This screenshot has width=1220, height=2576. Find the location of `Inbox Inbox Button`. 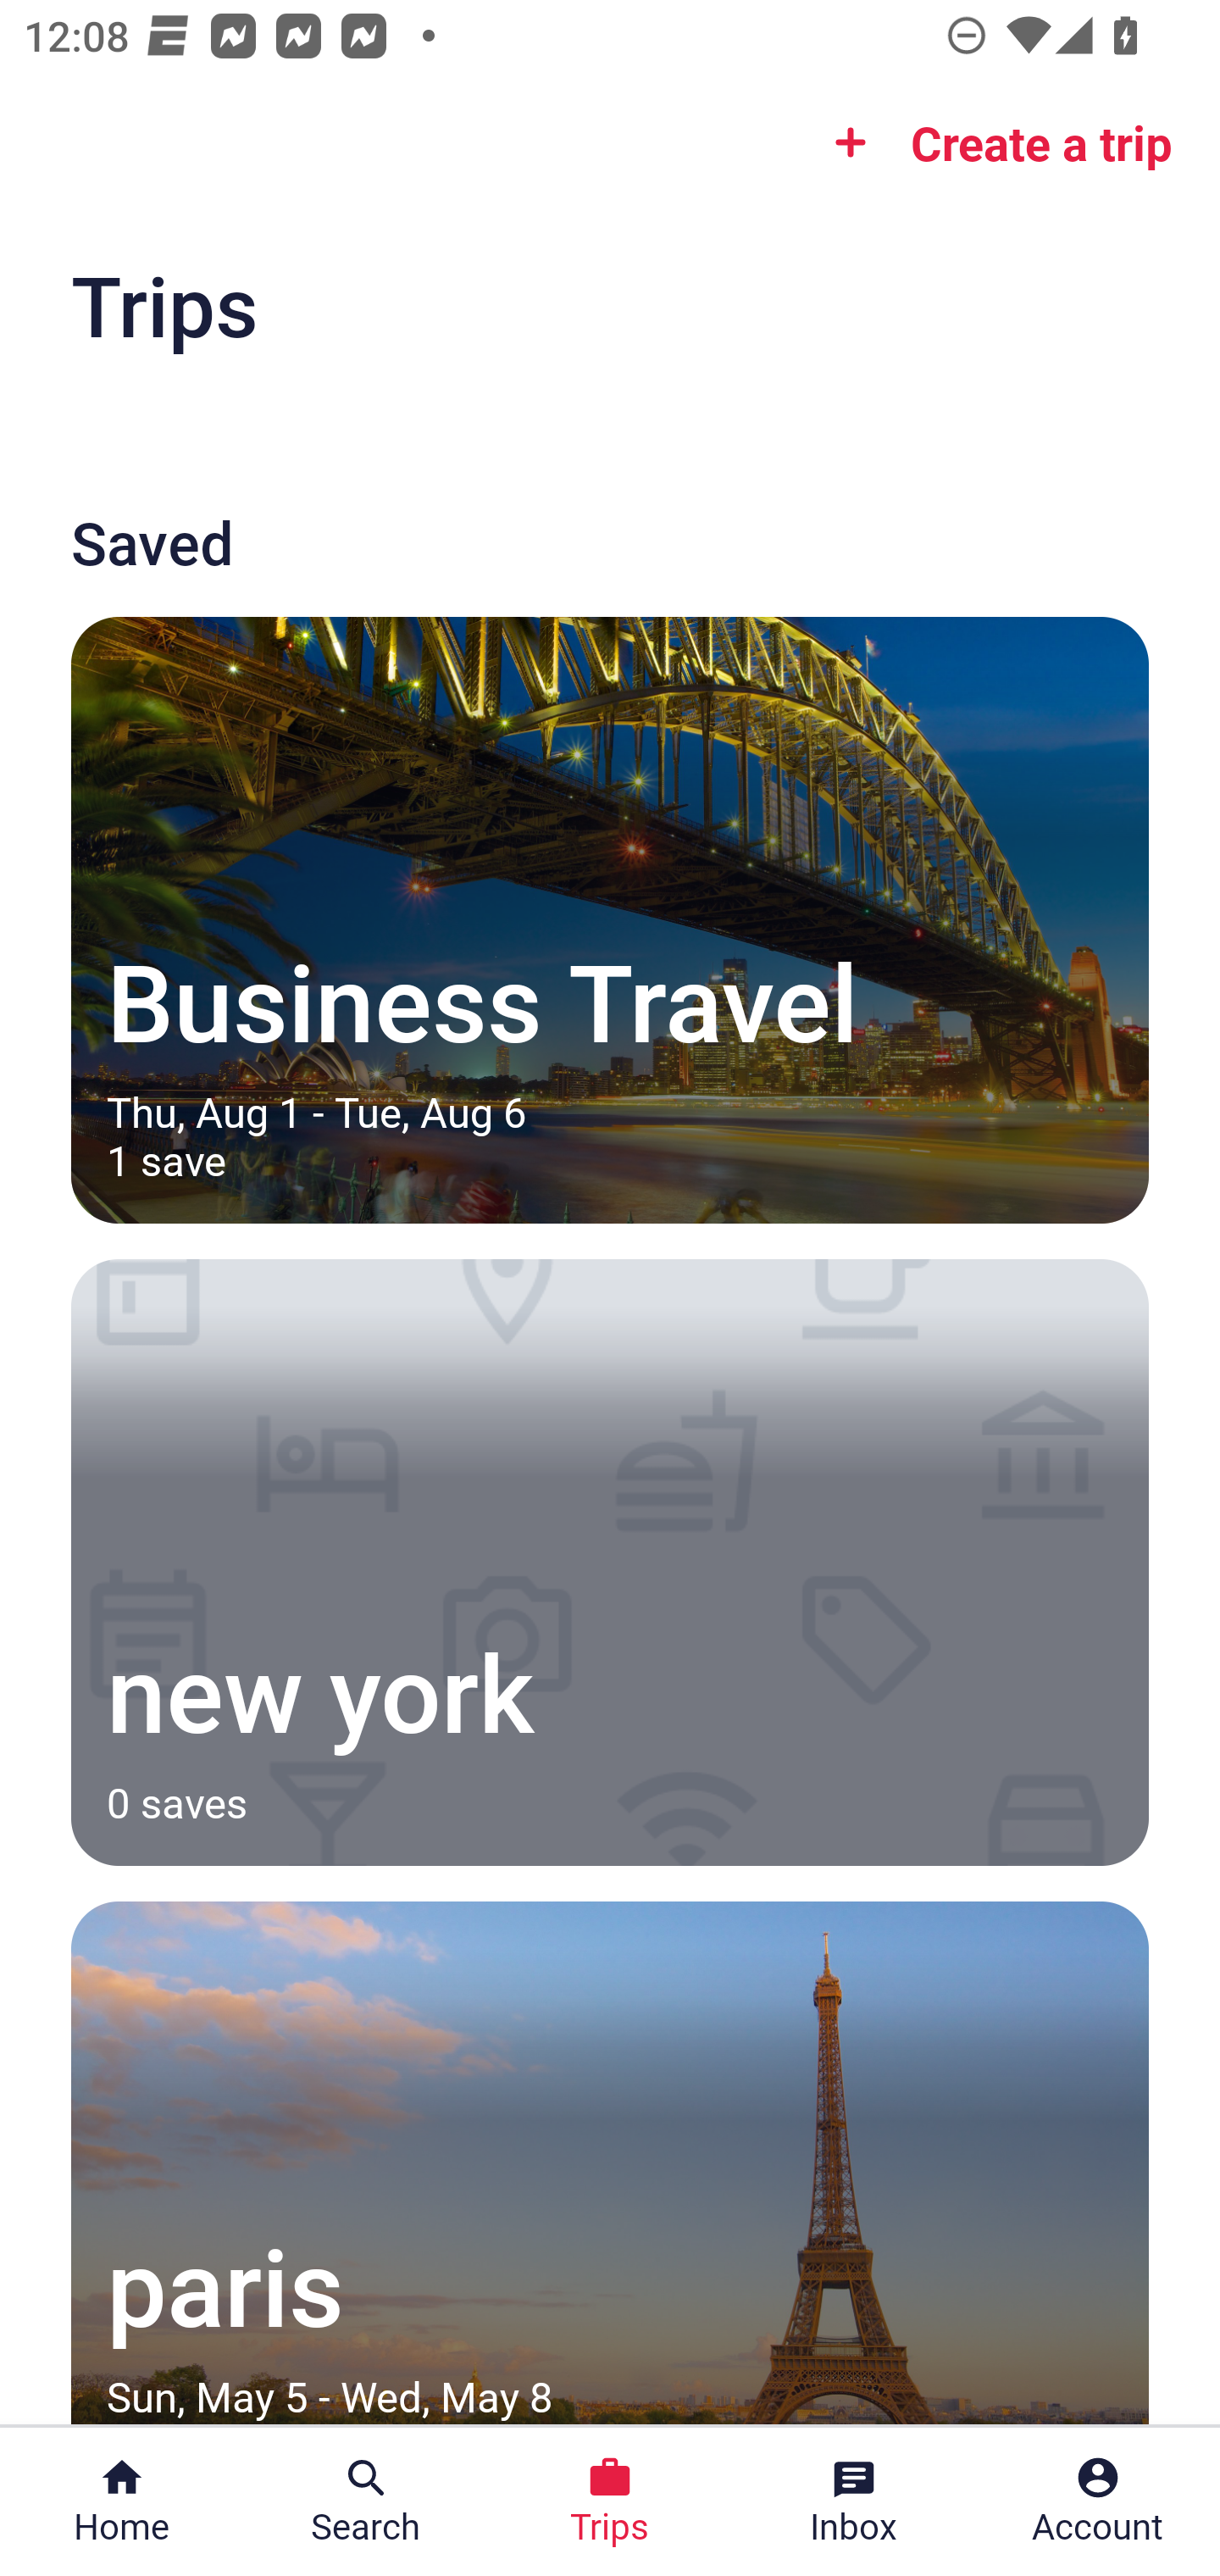

Inbox Inbox Button is located at coordinates (854, 2501).